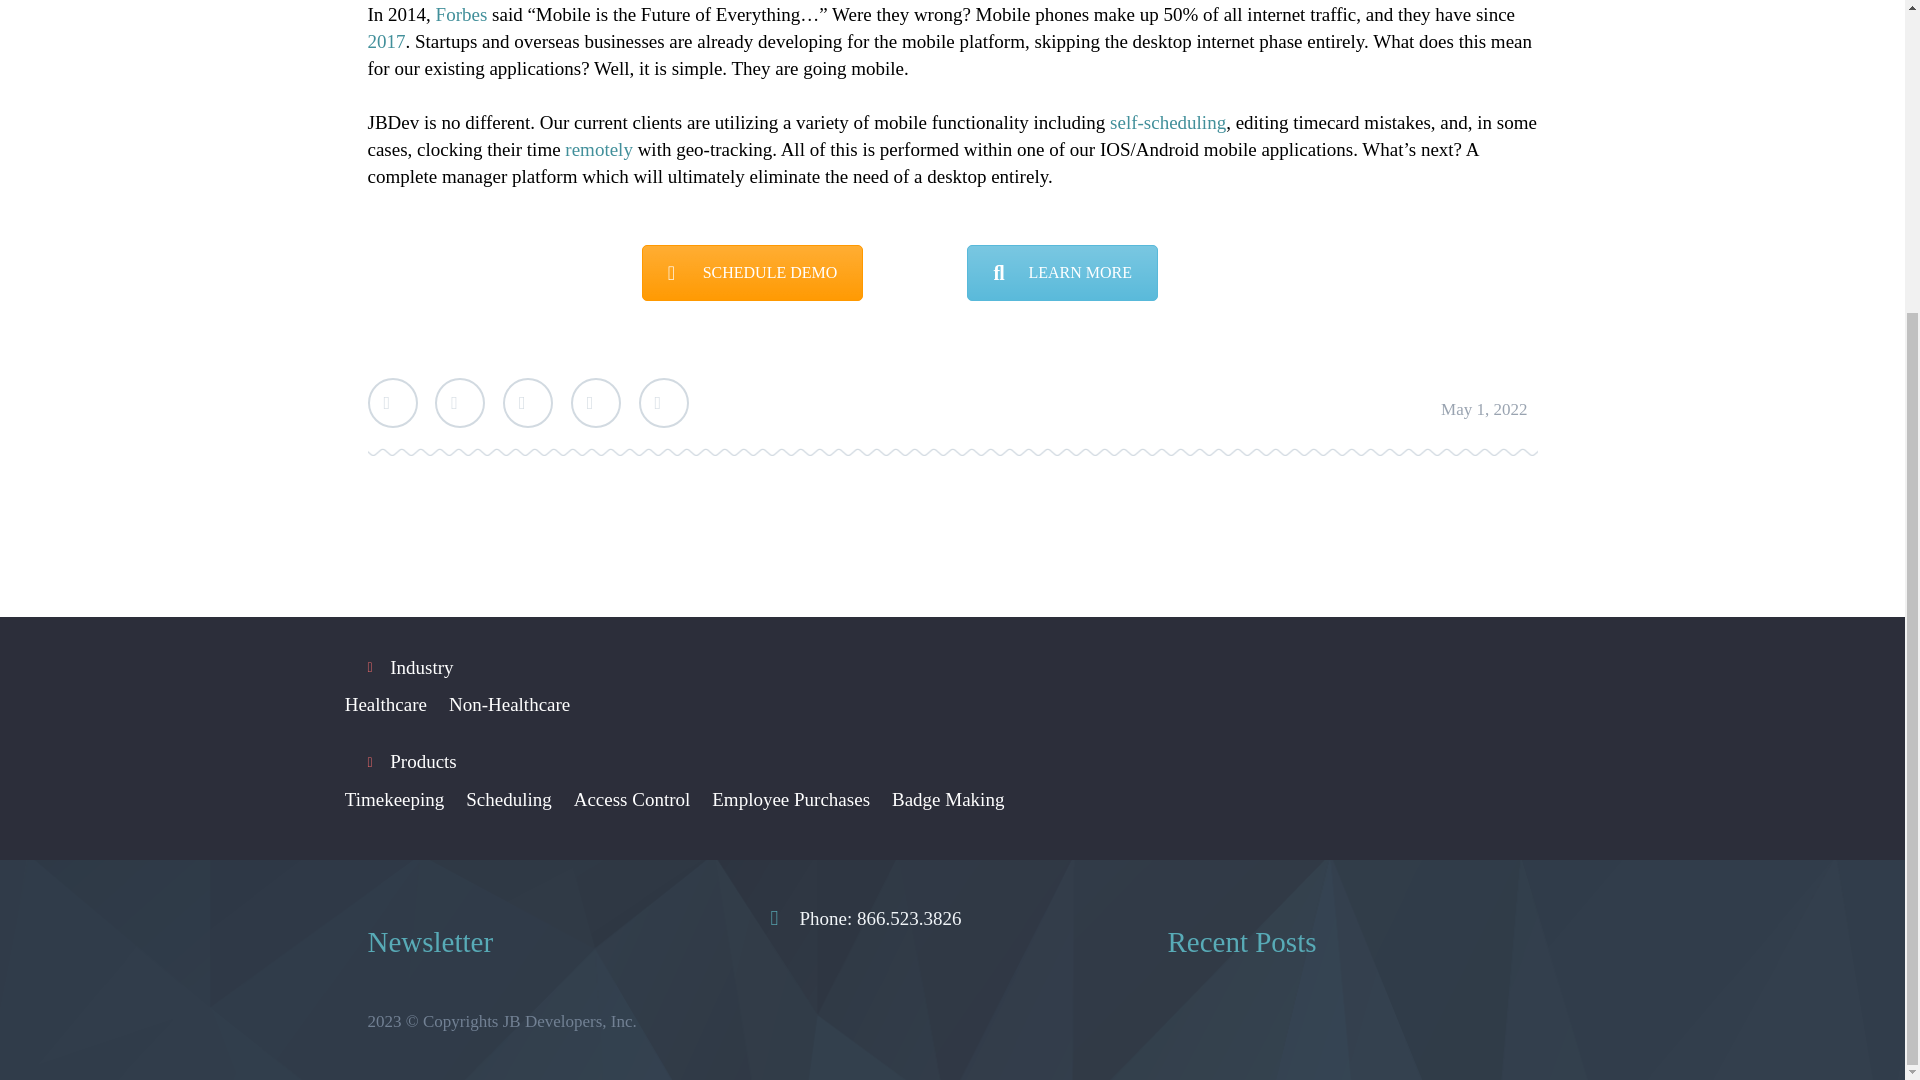 The image size is (1920, 1080). What do you see at coordinates (386, 41) in the screenshot?
I see `2017` at bounding box center [386, 41].